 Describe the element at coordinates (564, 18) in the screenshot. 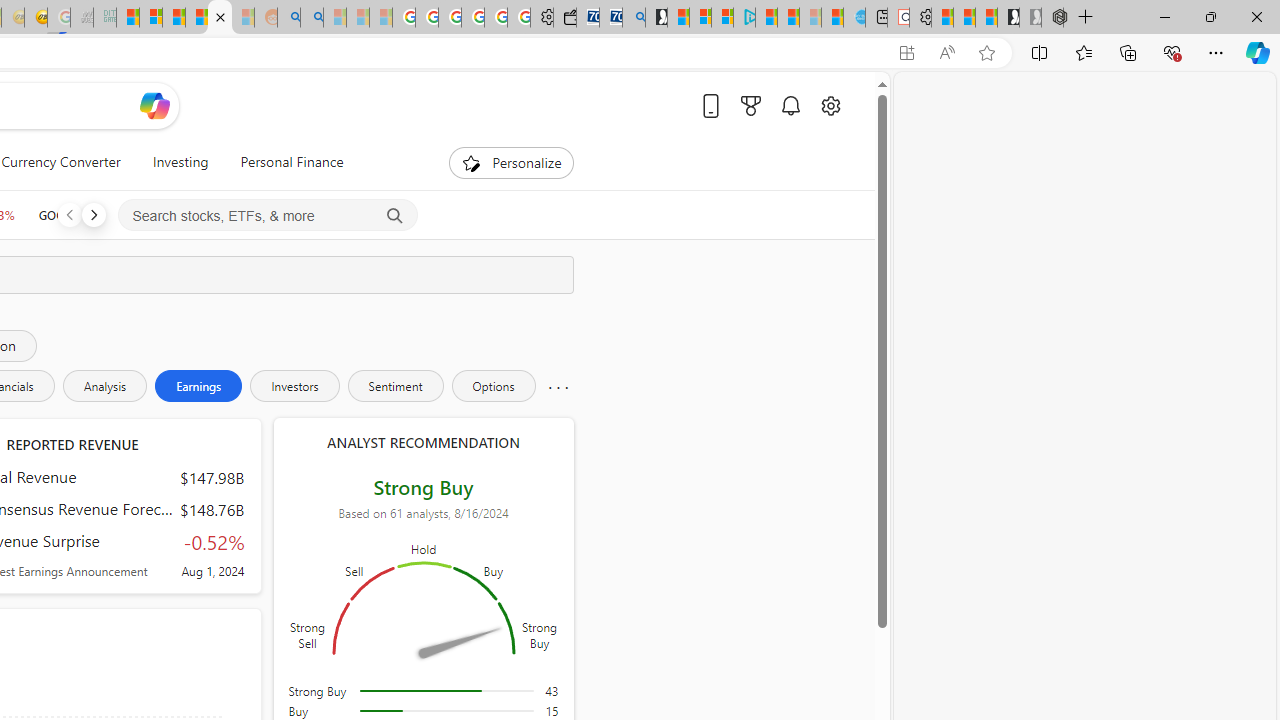

I see `Wallet` at that location.